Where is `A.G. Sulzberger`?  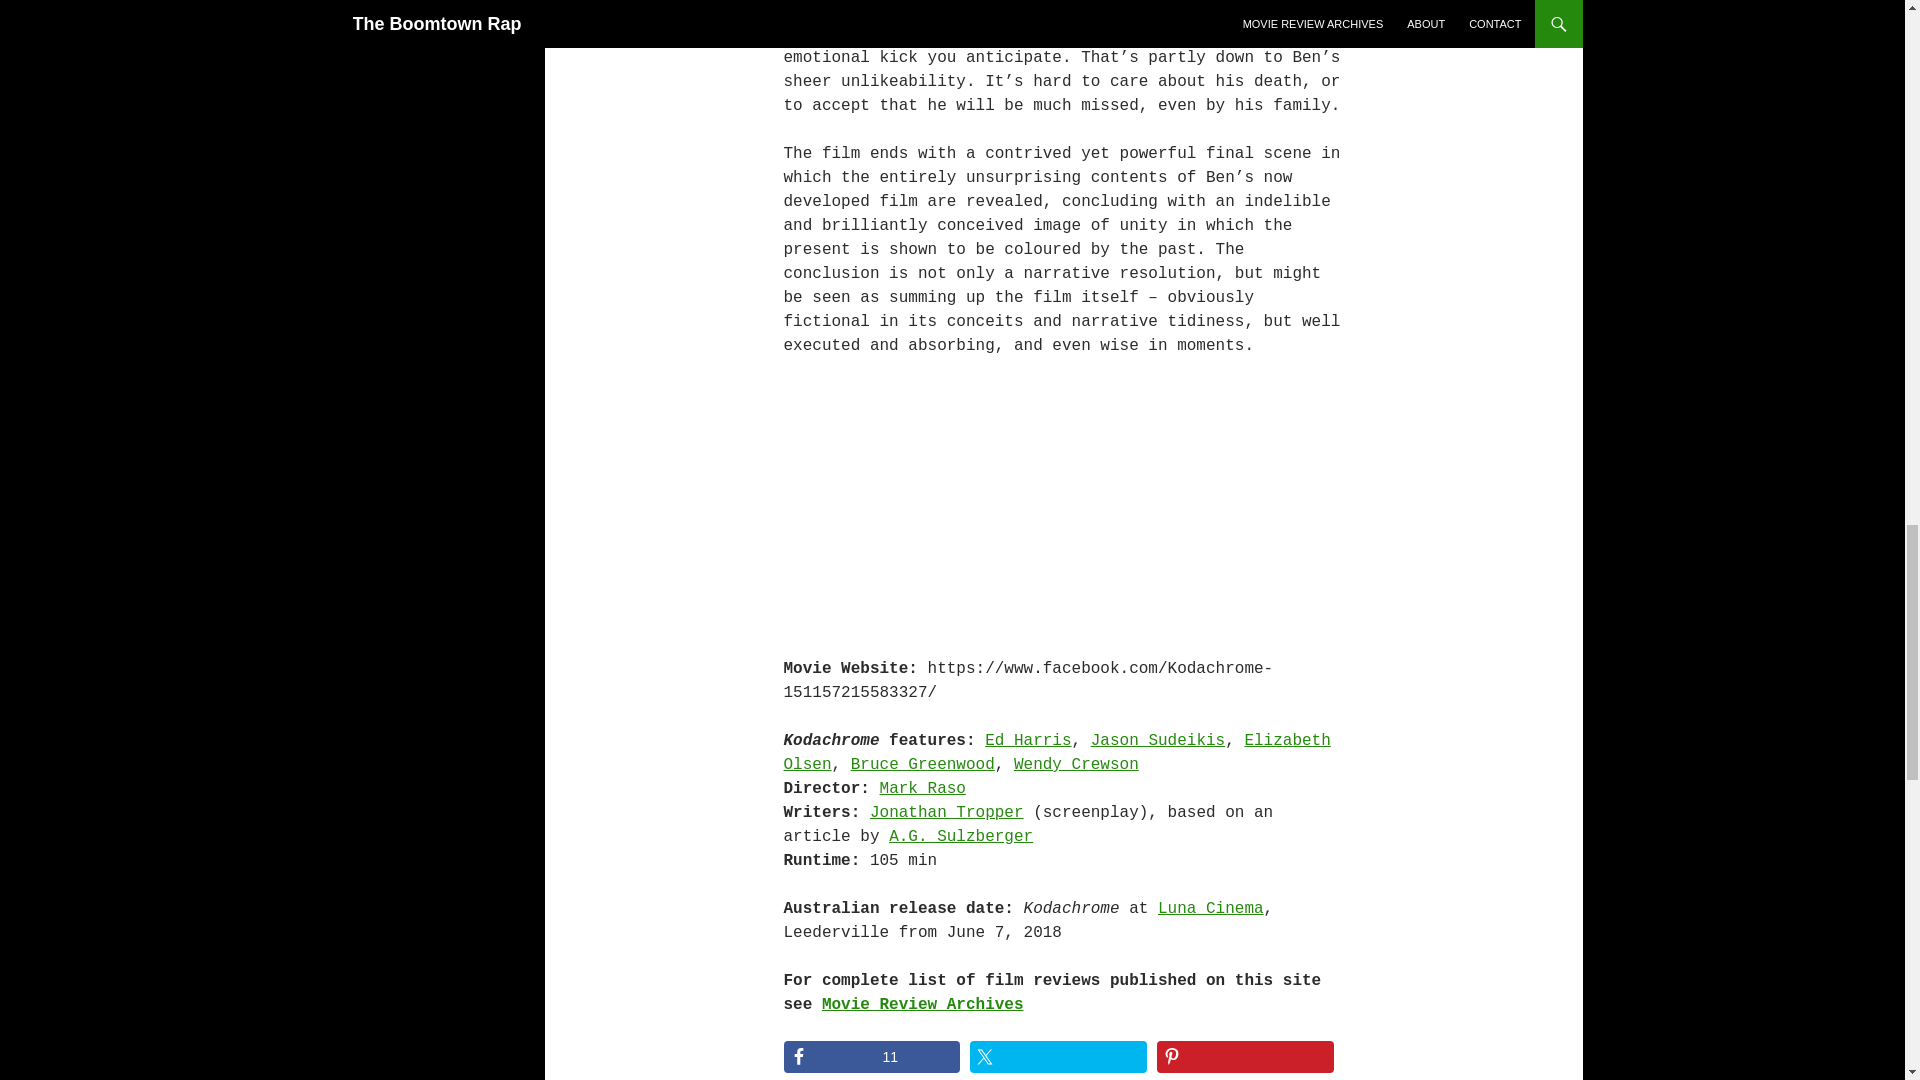
A.G. Sulzberger is located at coordinates (960, 836).